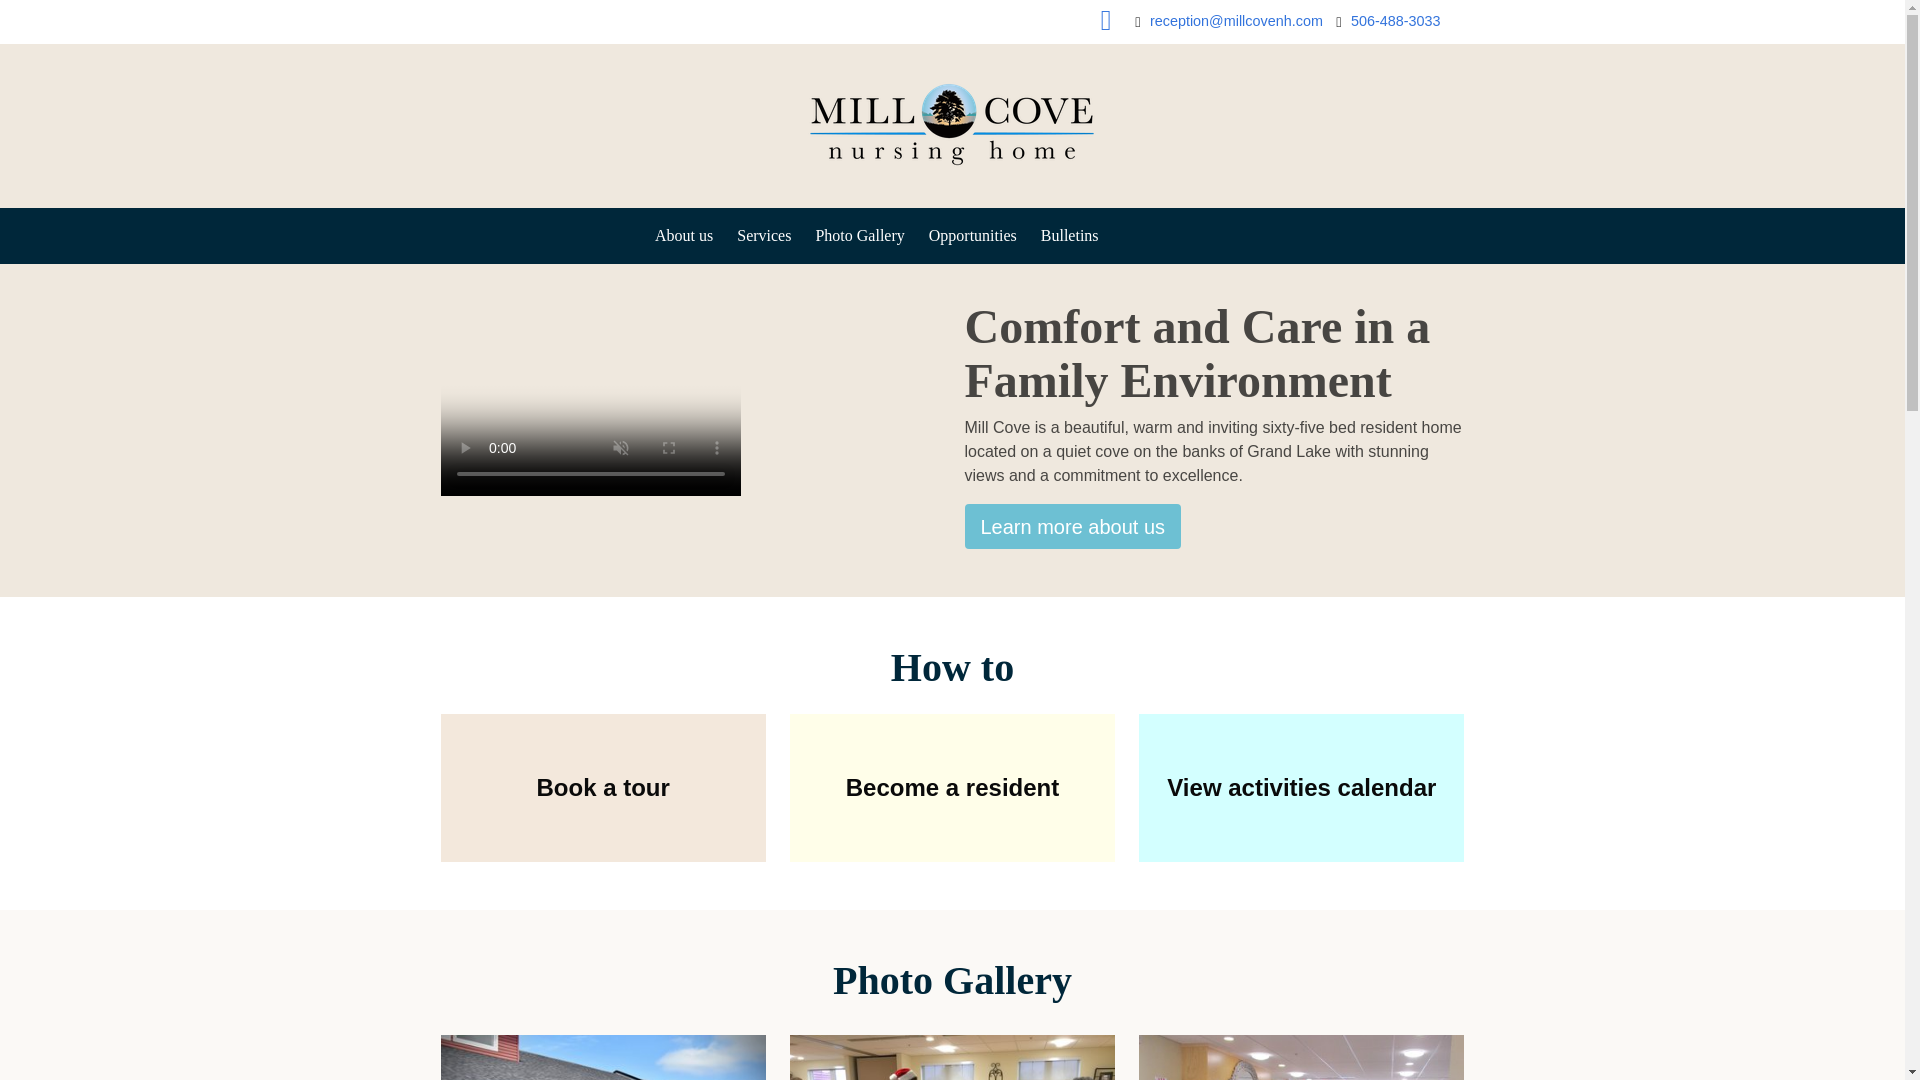 This screenshot has width=1920, height=1080. What do you see at coordinates (858, 236) in the screenshot?
I see `Photo Gallery` at bounding box center [858, 236].